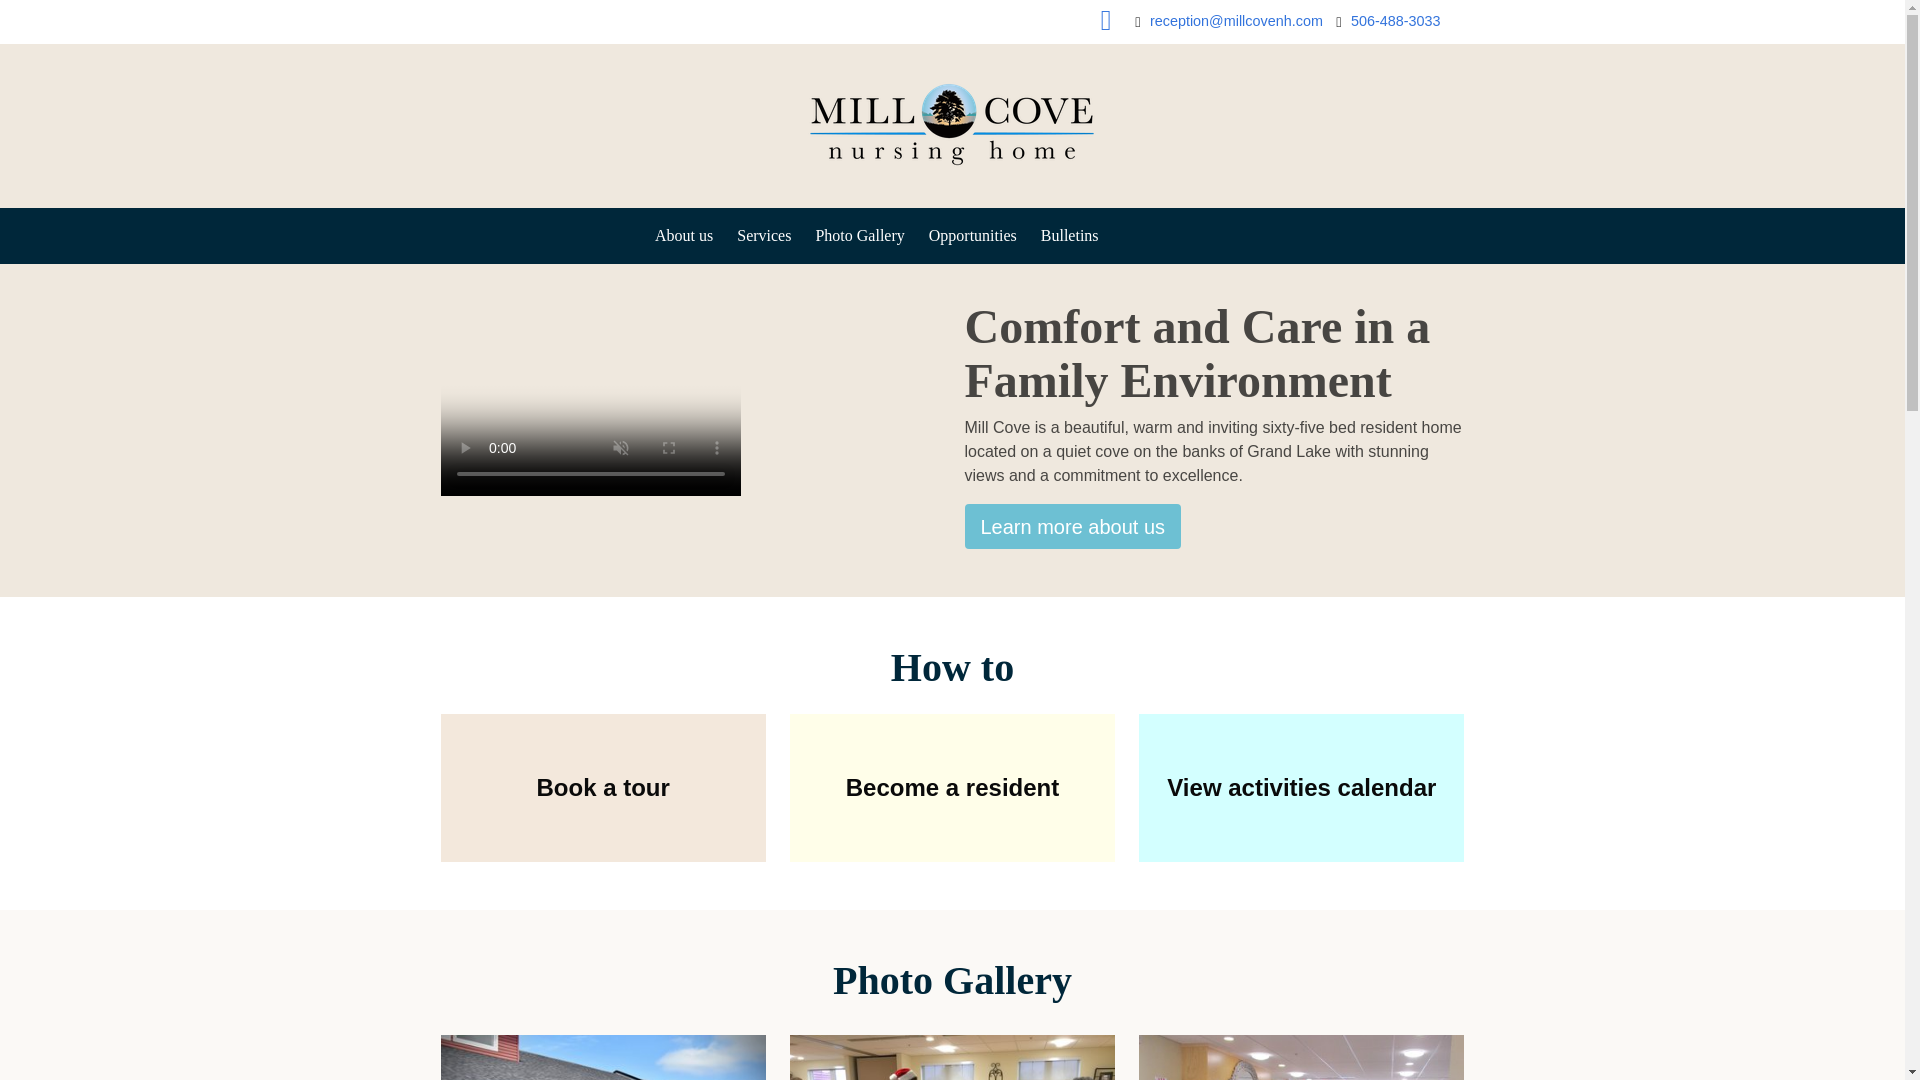 This screenshot has width=1920, height=1080. What do you see at coordinates (858, 236) in the screenshot?
I see `Photo Gallery` at bounding box center [858, 236].